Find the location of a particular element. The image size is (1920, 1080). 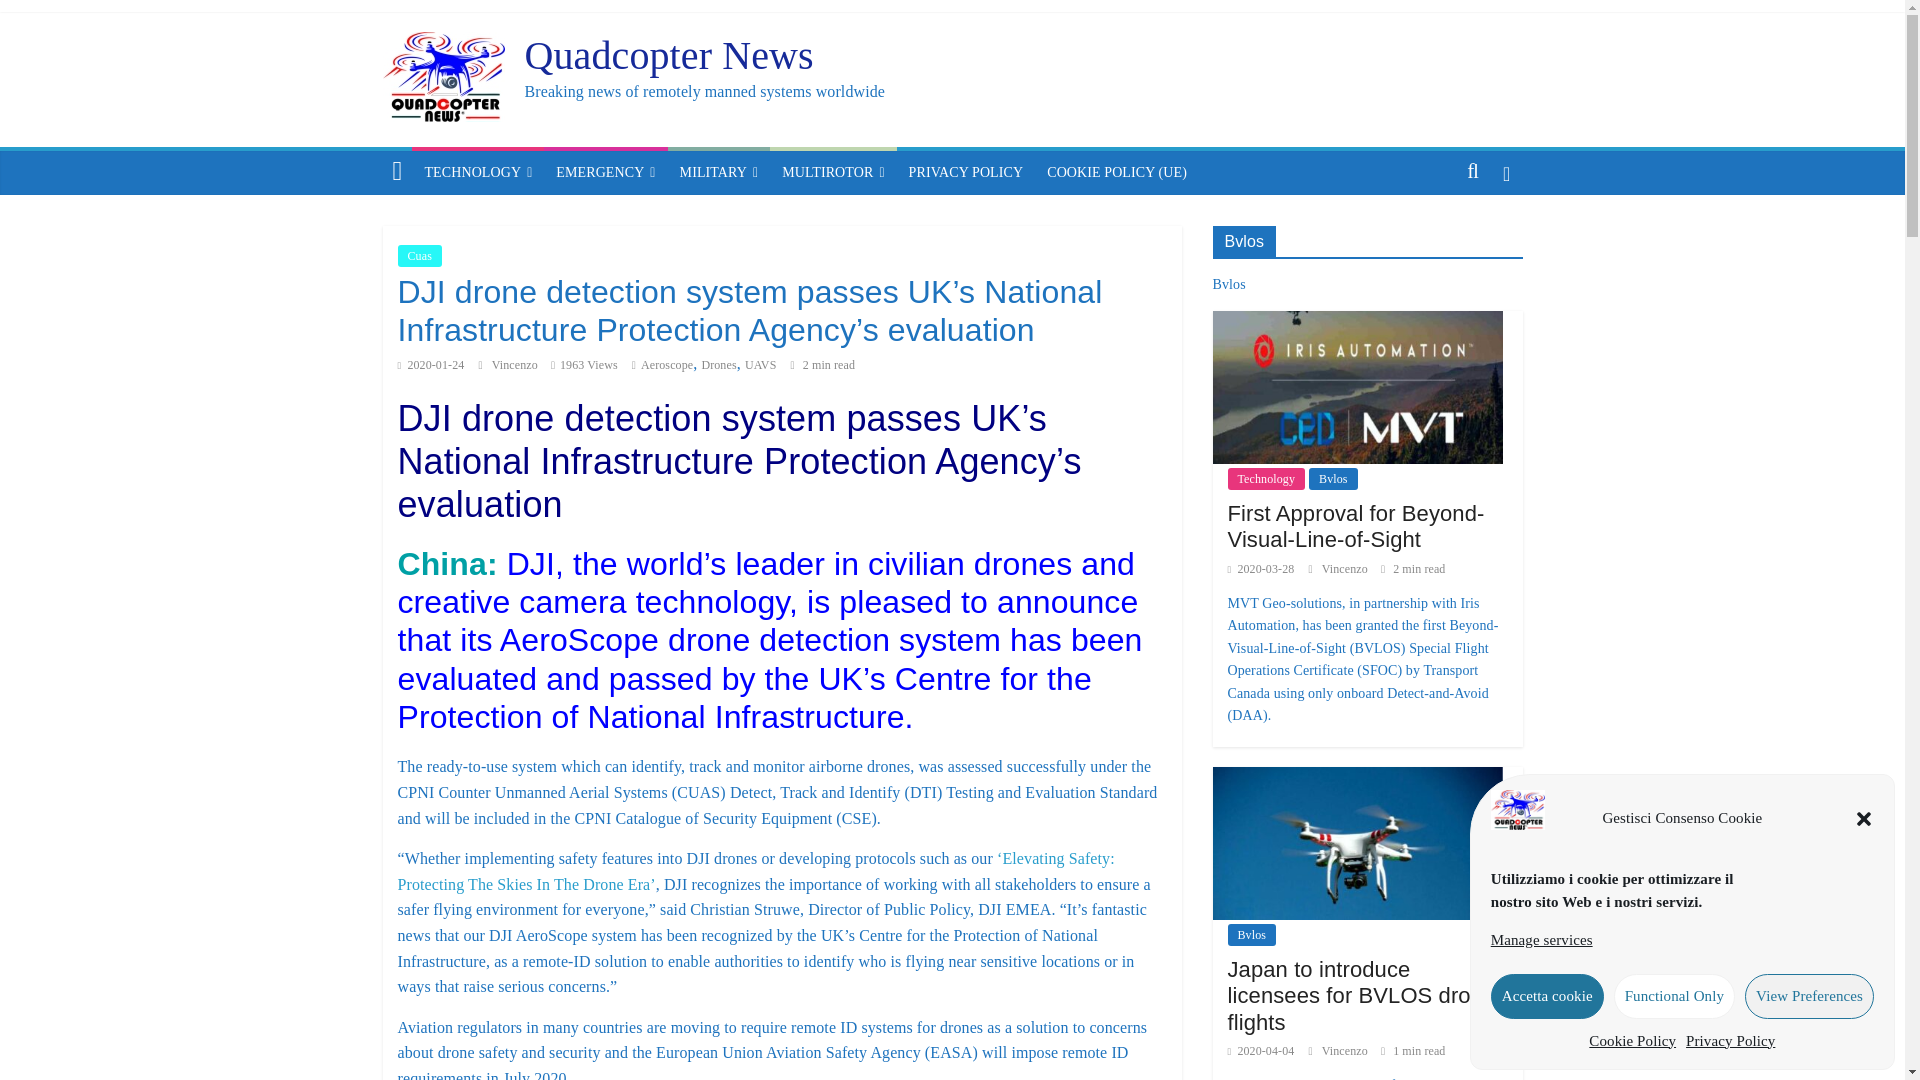

TECHNOLOGY is located at coordinates (478, 173).